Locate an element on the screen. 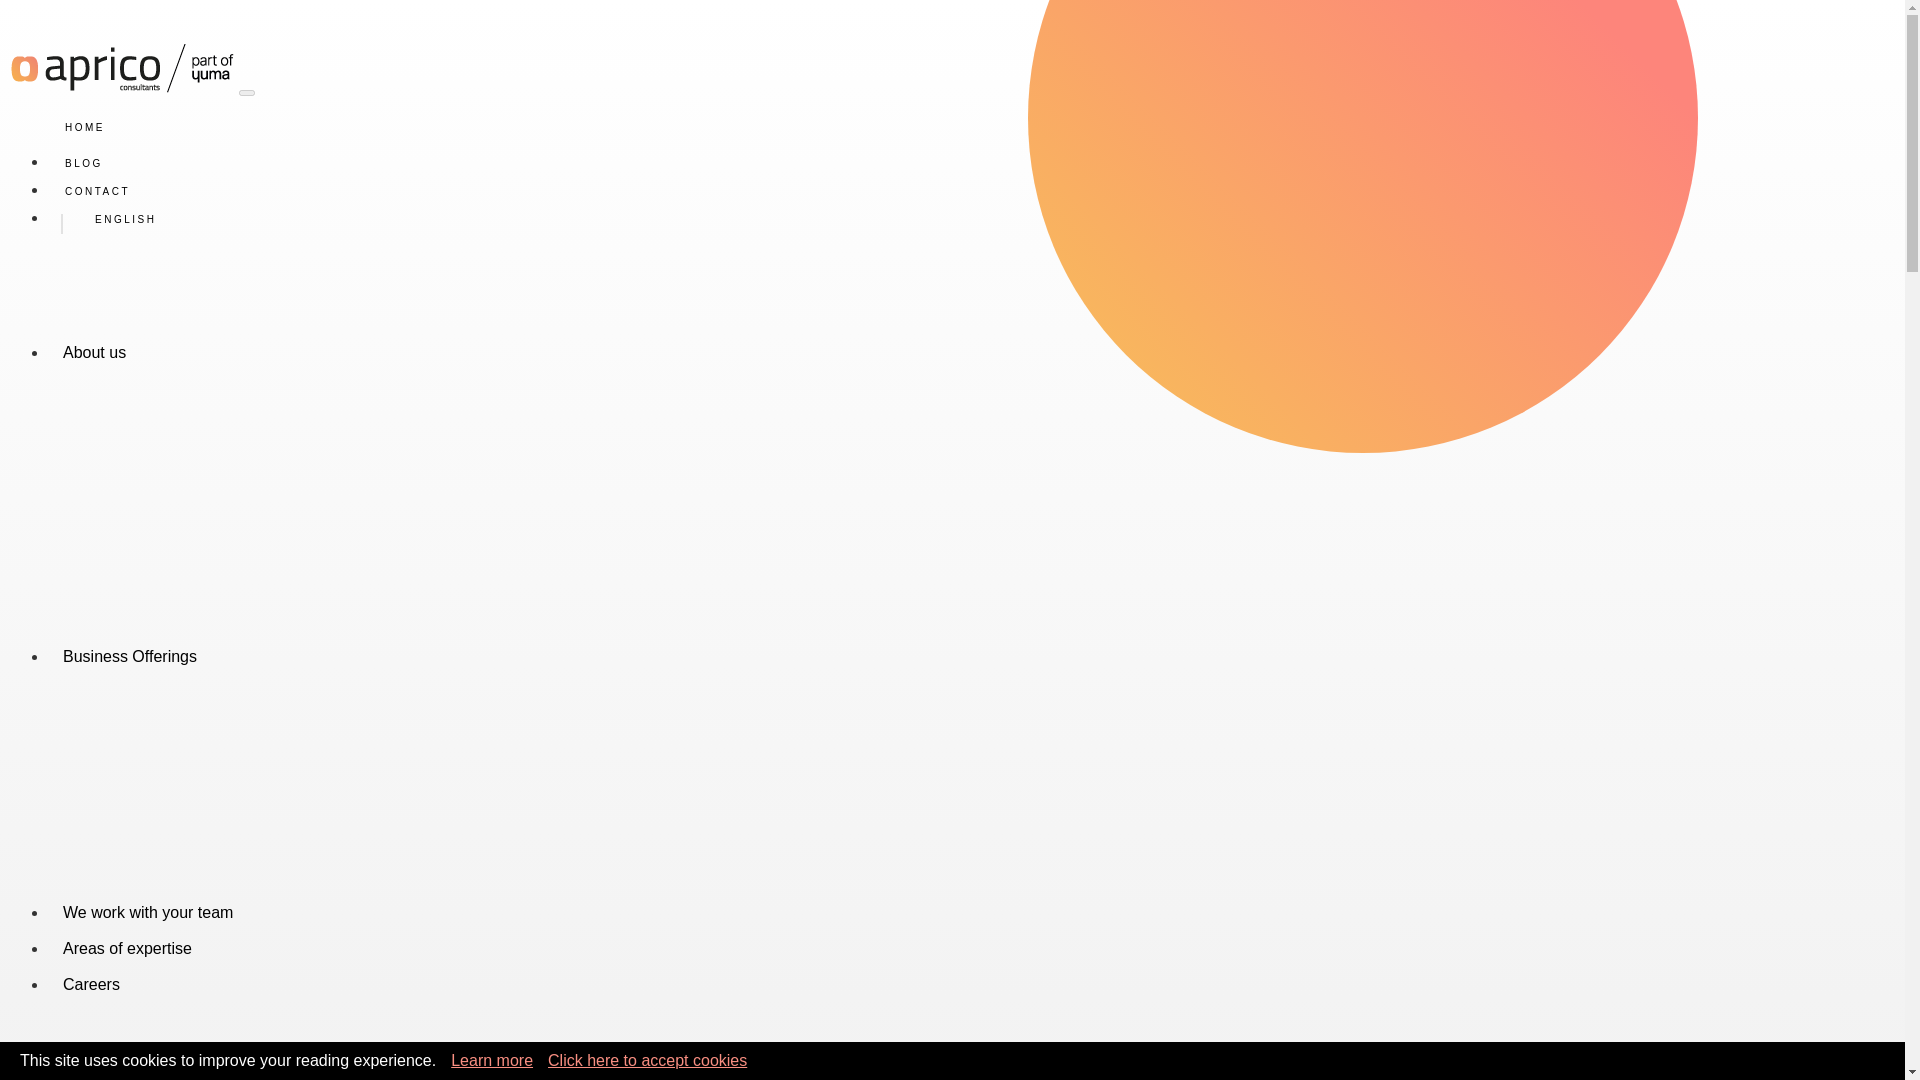  Careers is located at coordinates (91, 990).